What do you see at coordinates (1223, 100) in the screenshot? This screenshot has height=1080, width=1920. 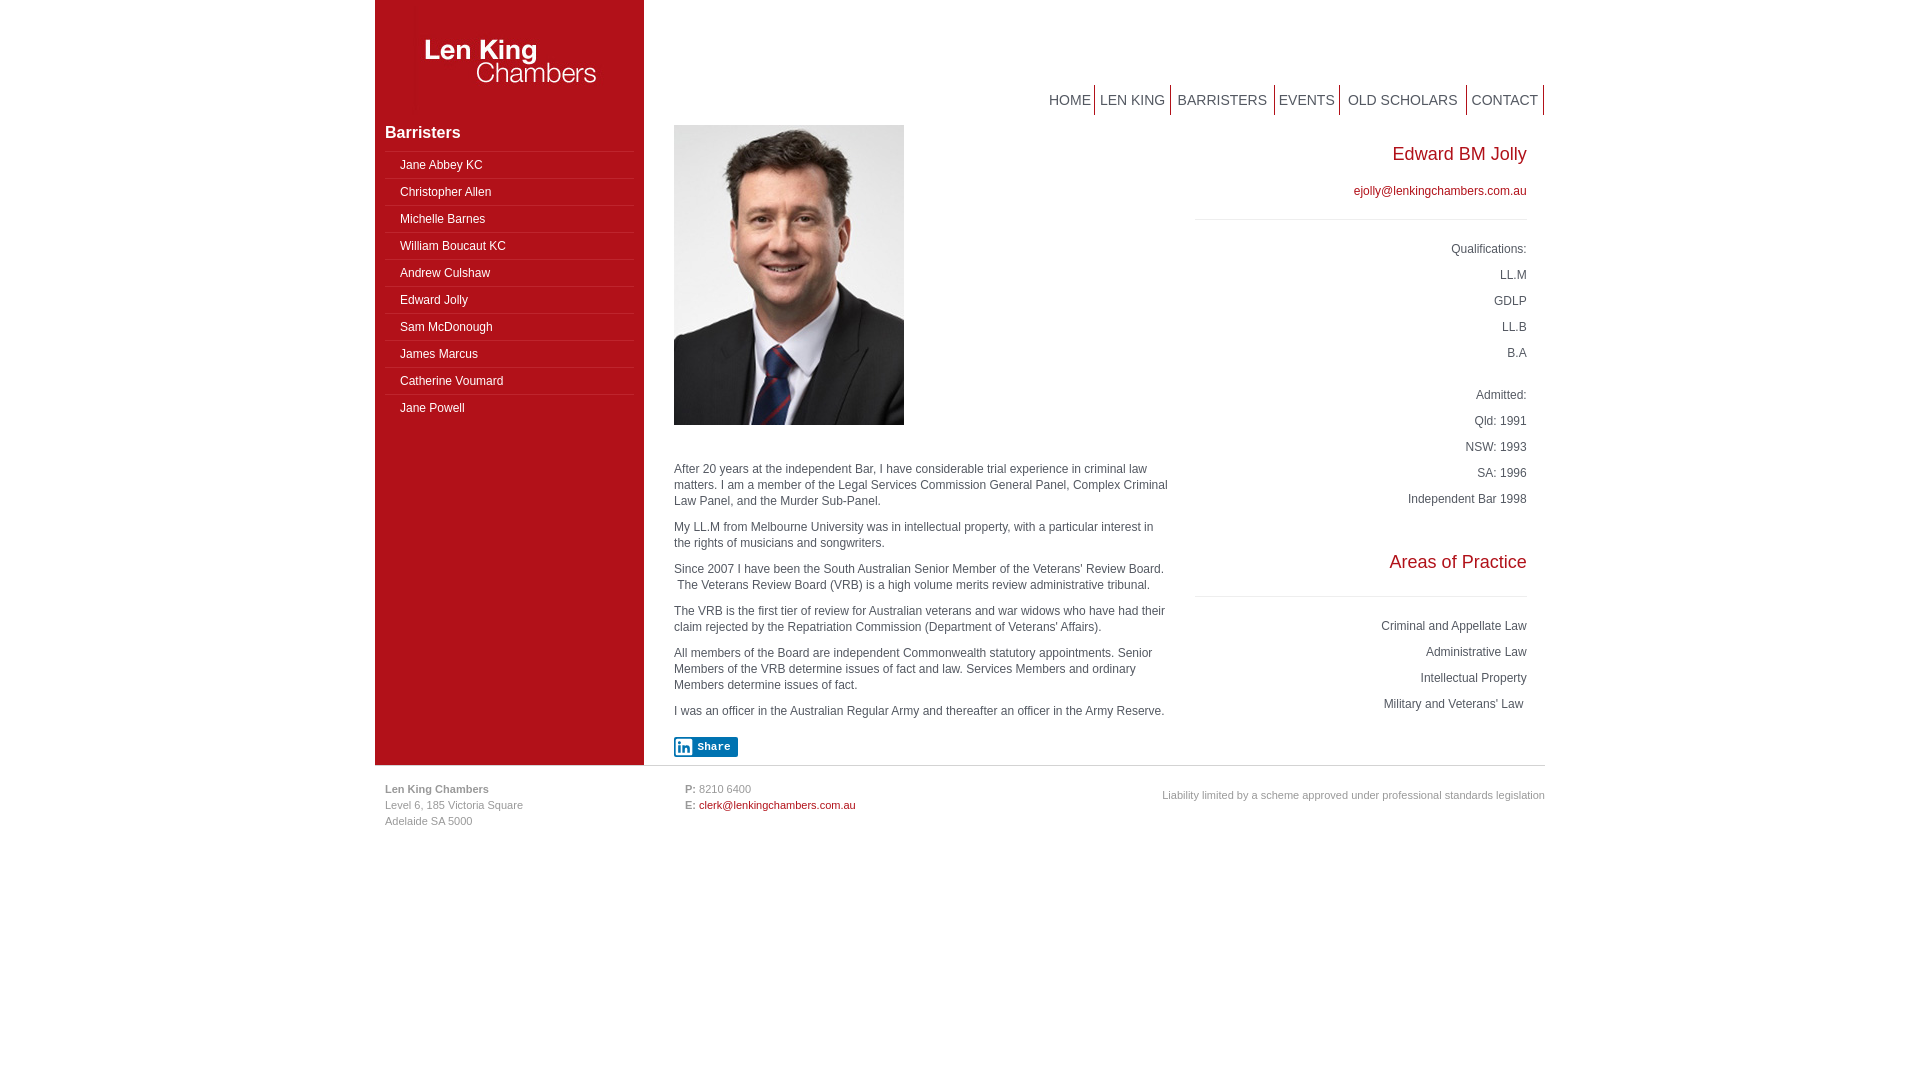 I see `BARRISTERS` at bounding box center [1223, 100].